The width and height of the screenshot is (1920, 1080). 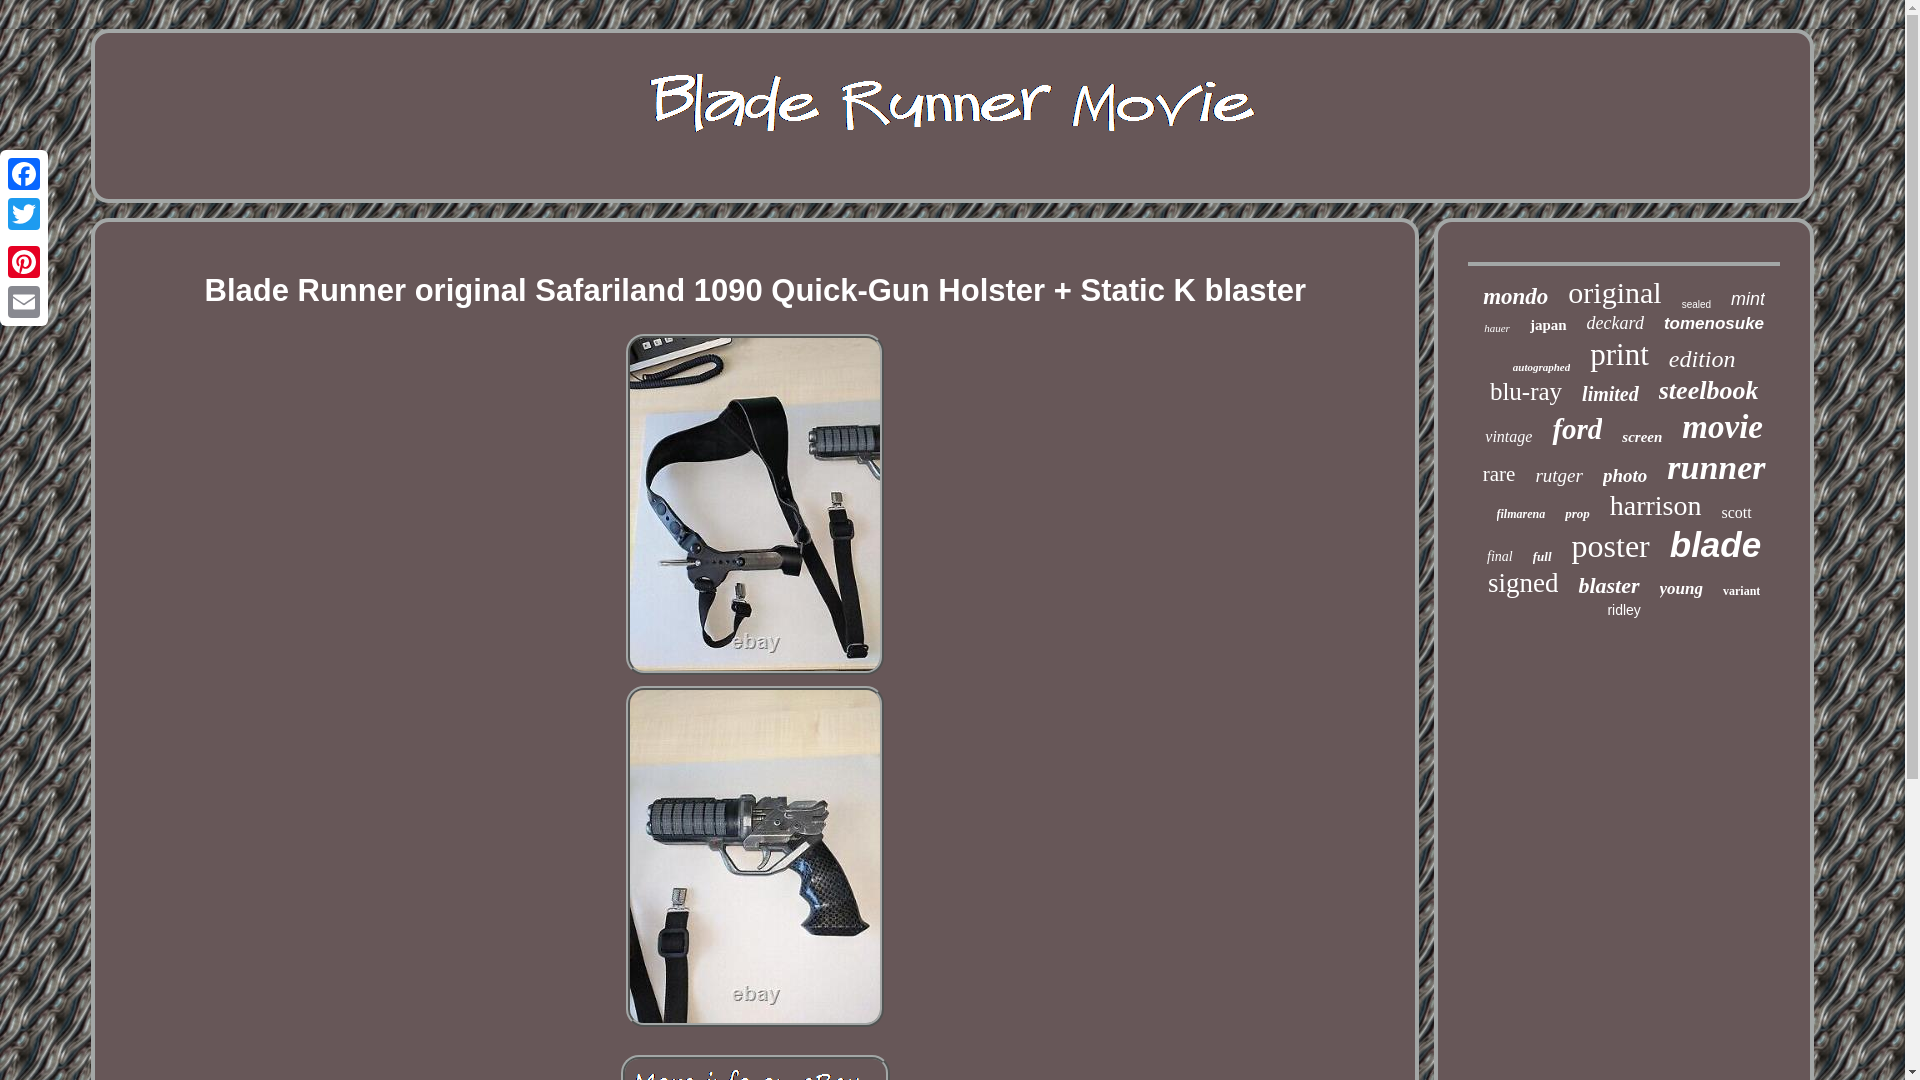 What do you see at coordinates (1576, 429) in the screenshot?
I see `ford` at bounding box center [1576, 429].